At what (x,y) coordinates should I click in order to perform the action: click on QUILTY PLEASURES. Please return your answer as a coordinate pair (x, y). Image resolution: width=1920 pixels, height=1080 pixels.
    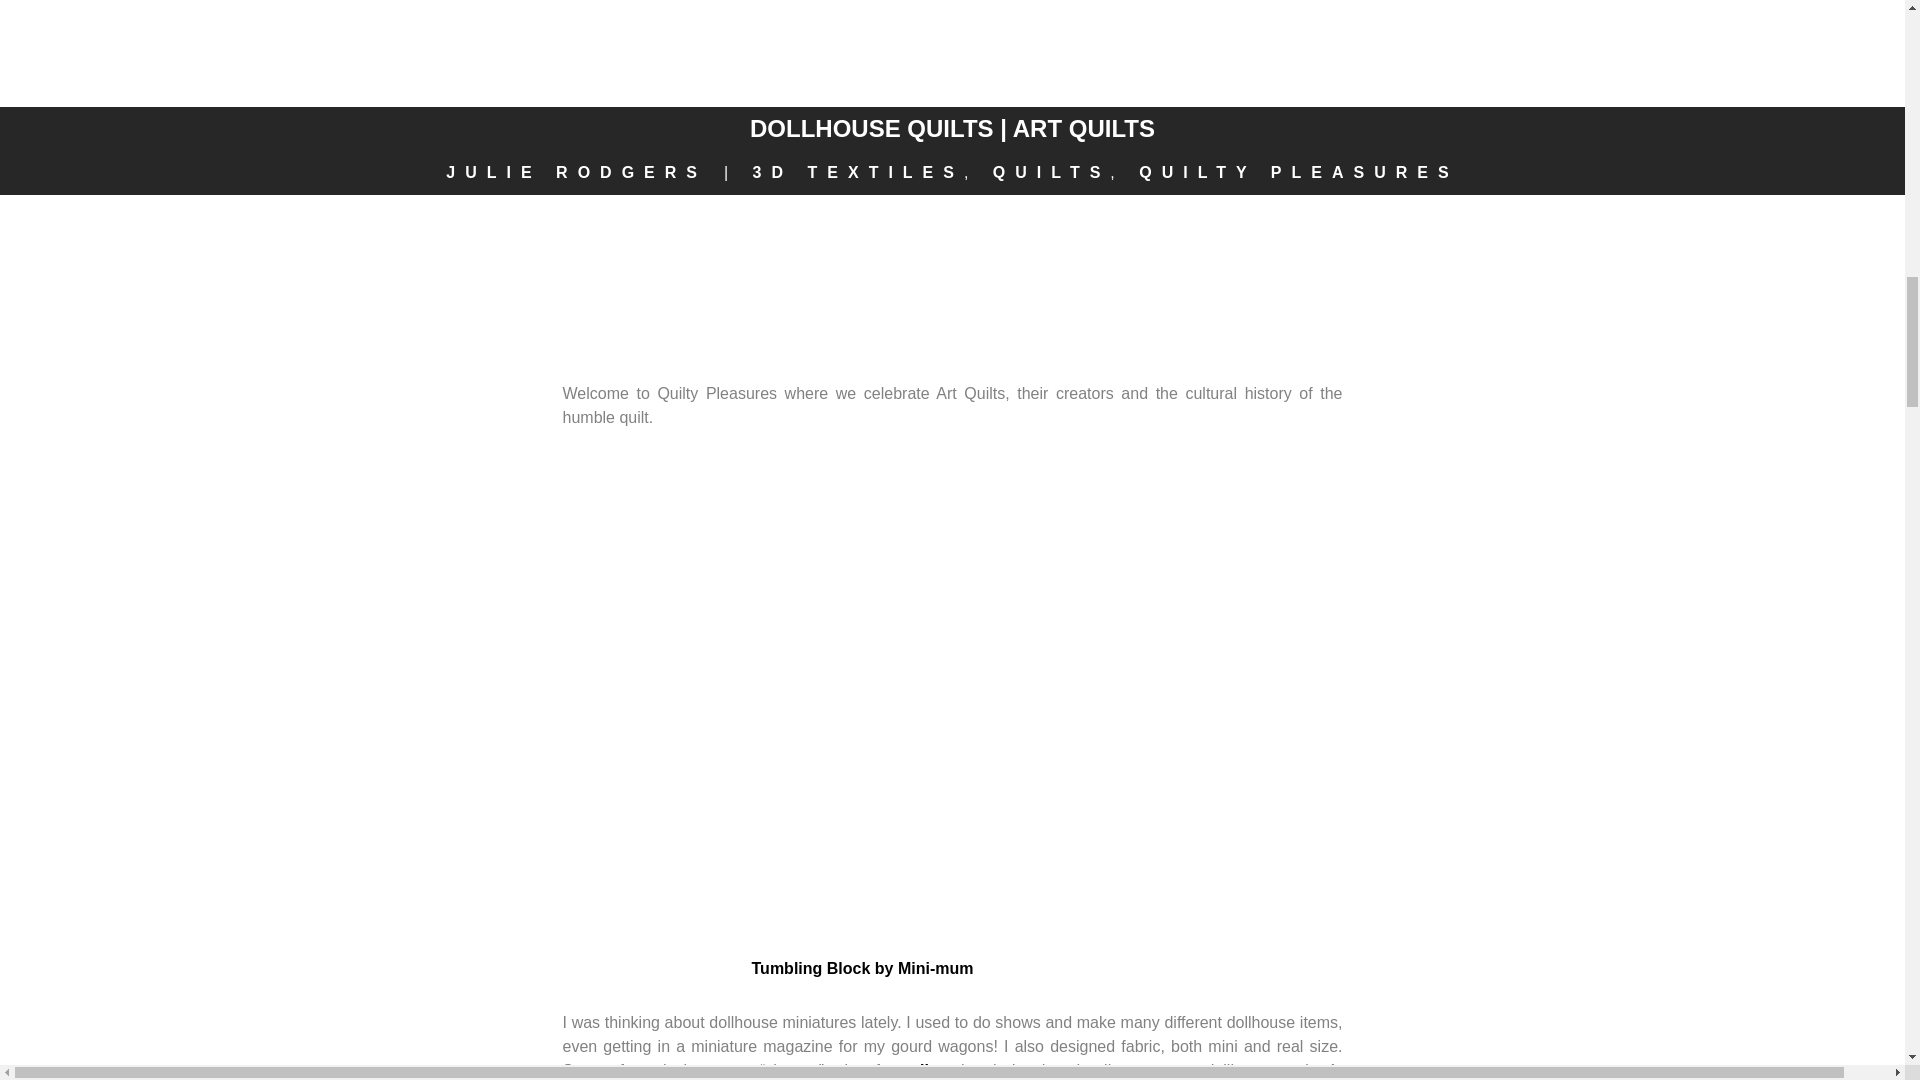
    Looking at the image, I should click on (1298, 172).